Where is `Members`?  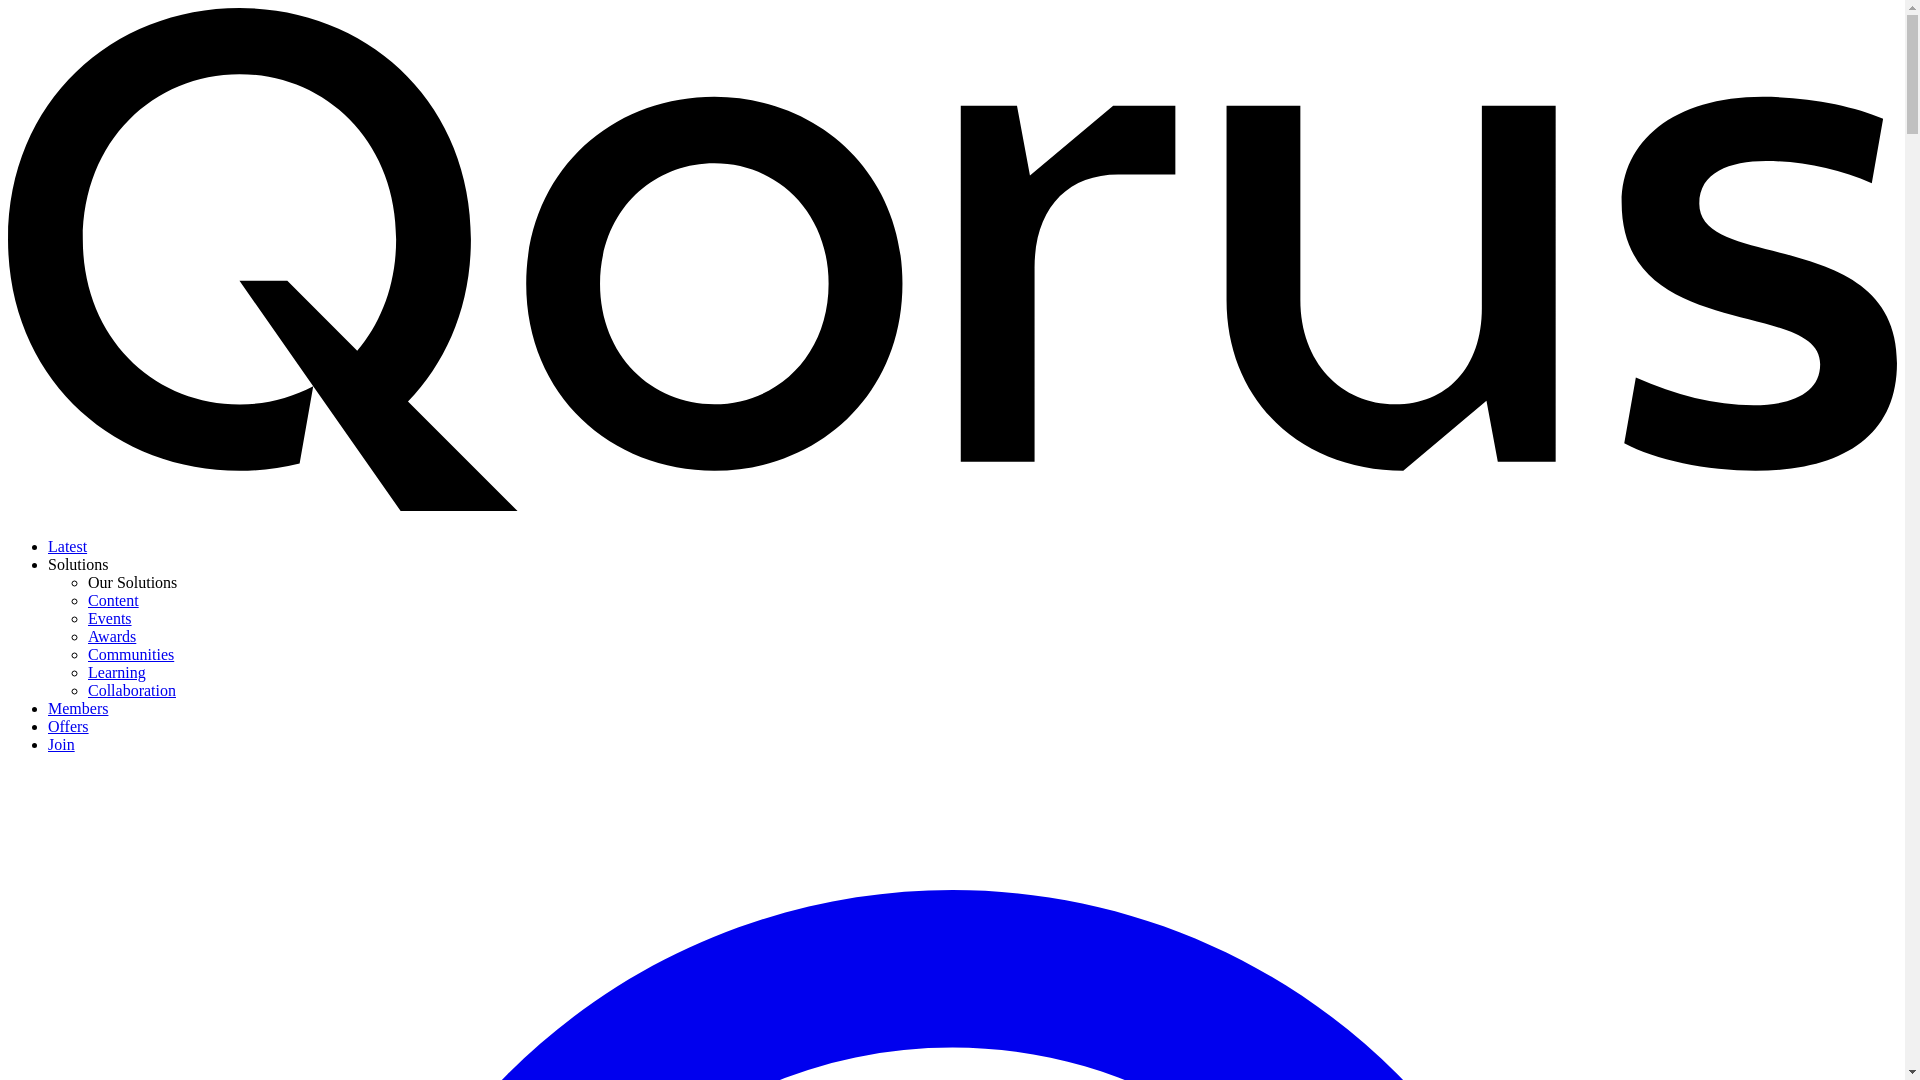 Members is located at coordinates (78, 708).